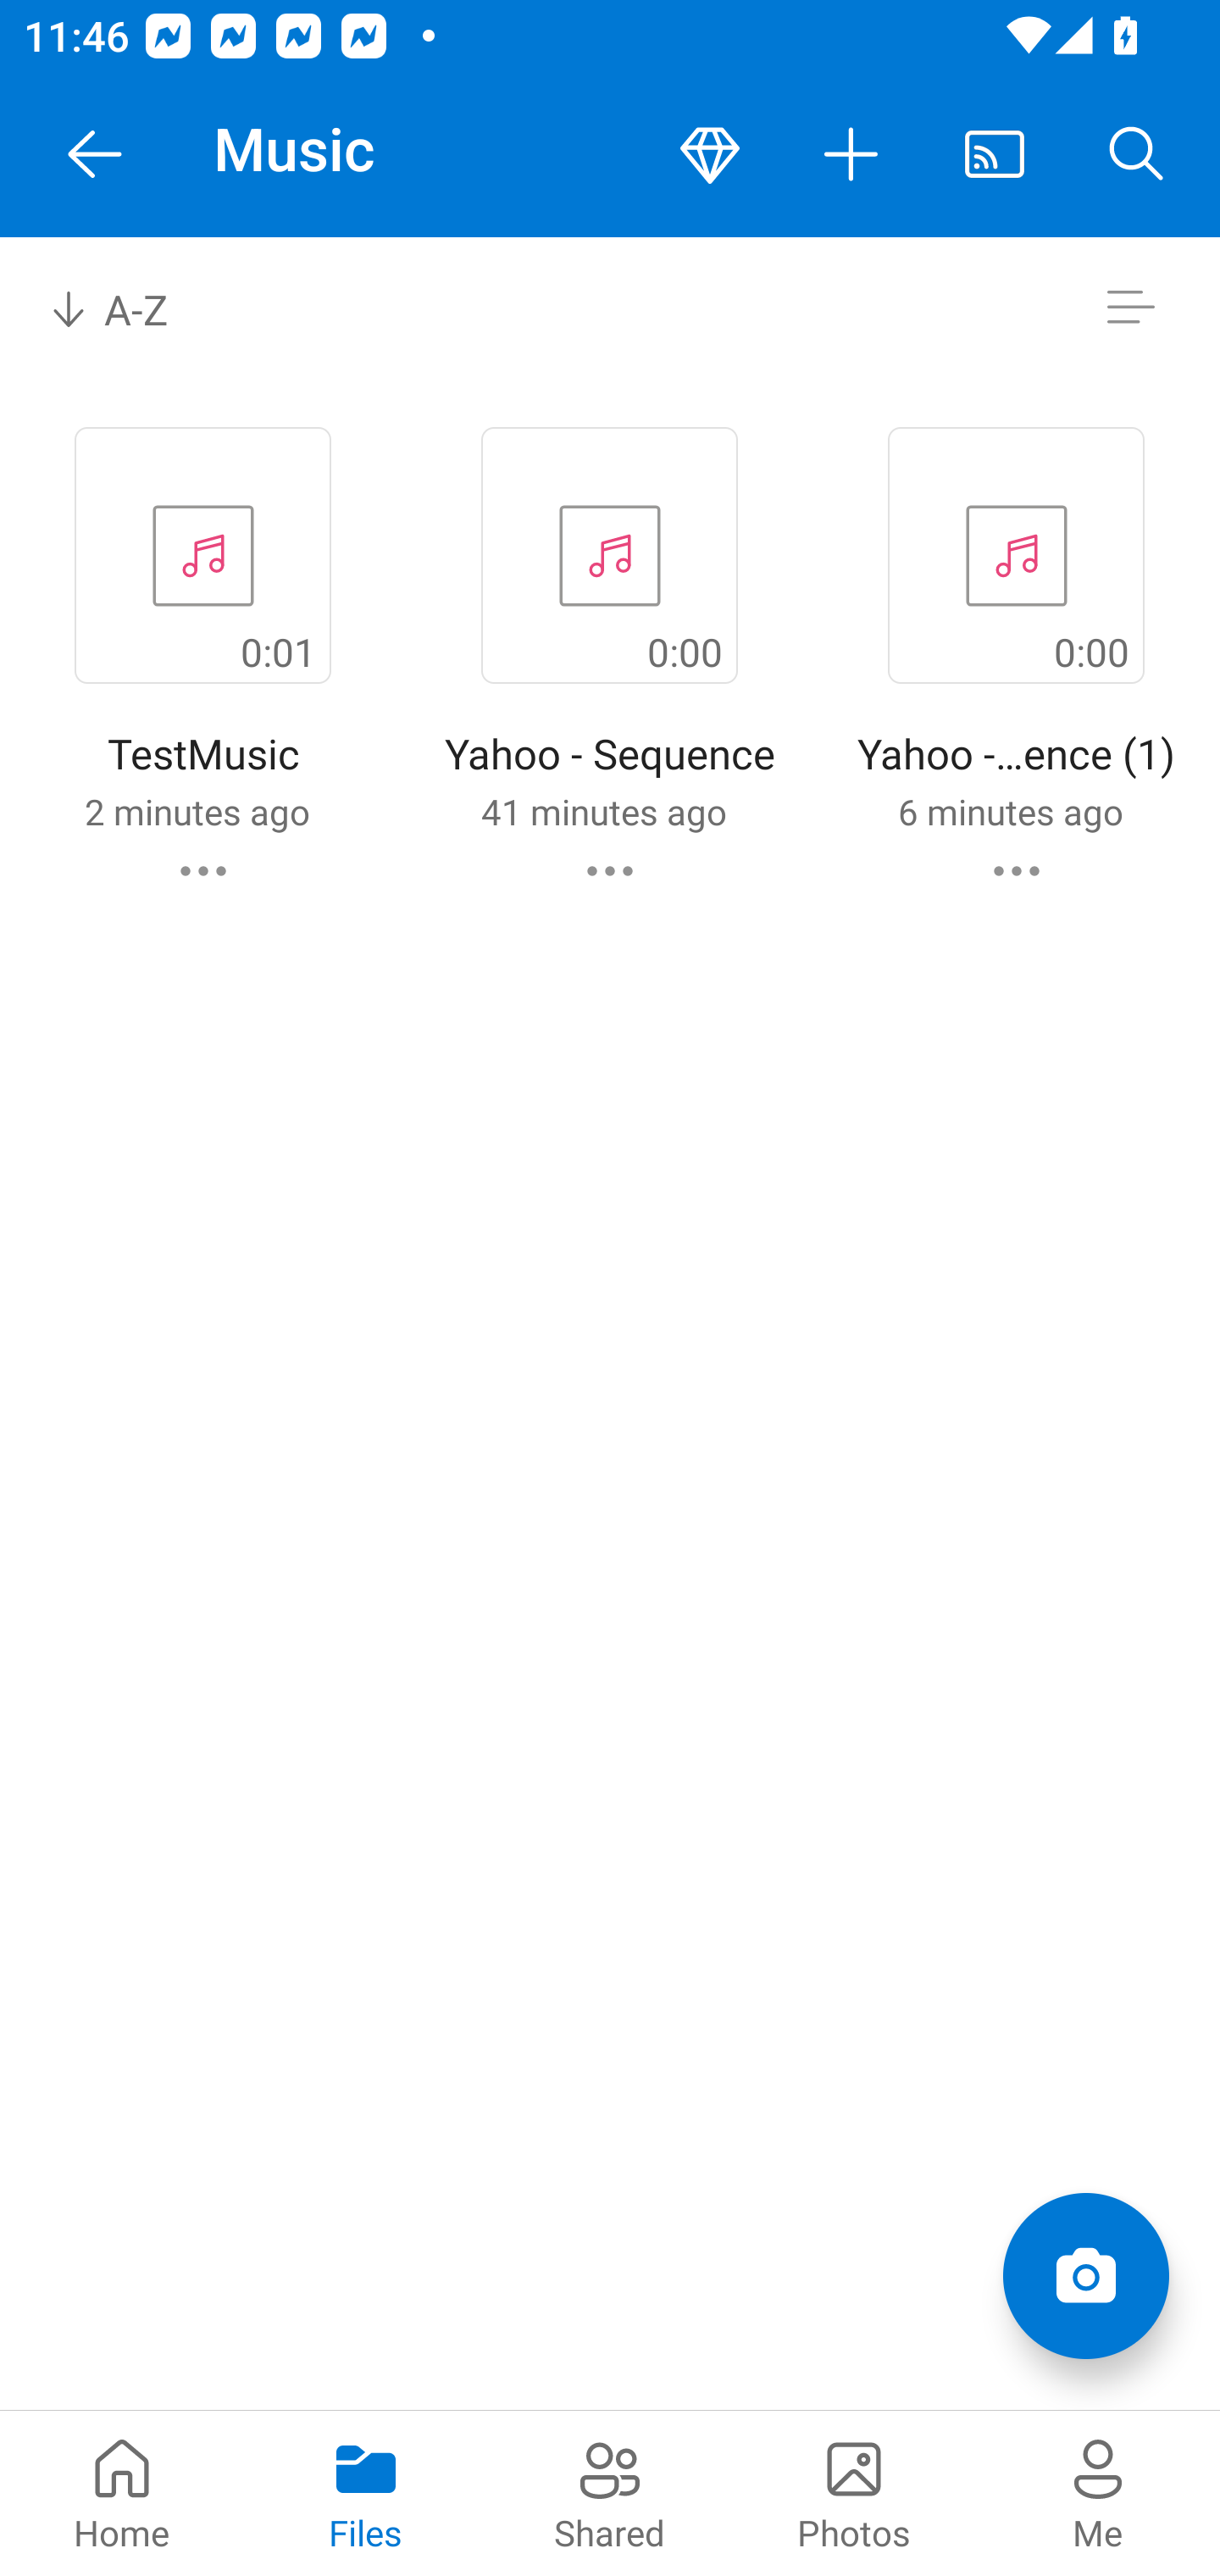  What do you see at coordinates (603, 811) in the screenshot?
I see `41 minutes ago` at bounding box center [603, 811].